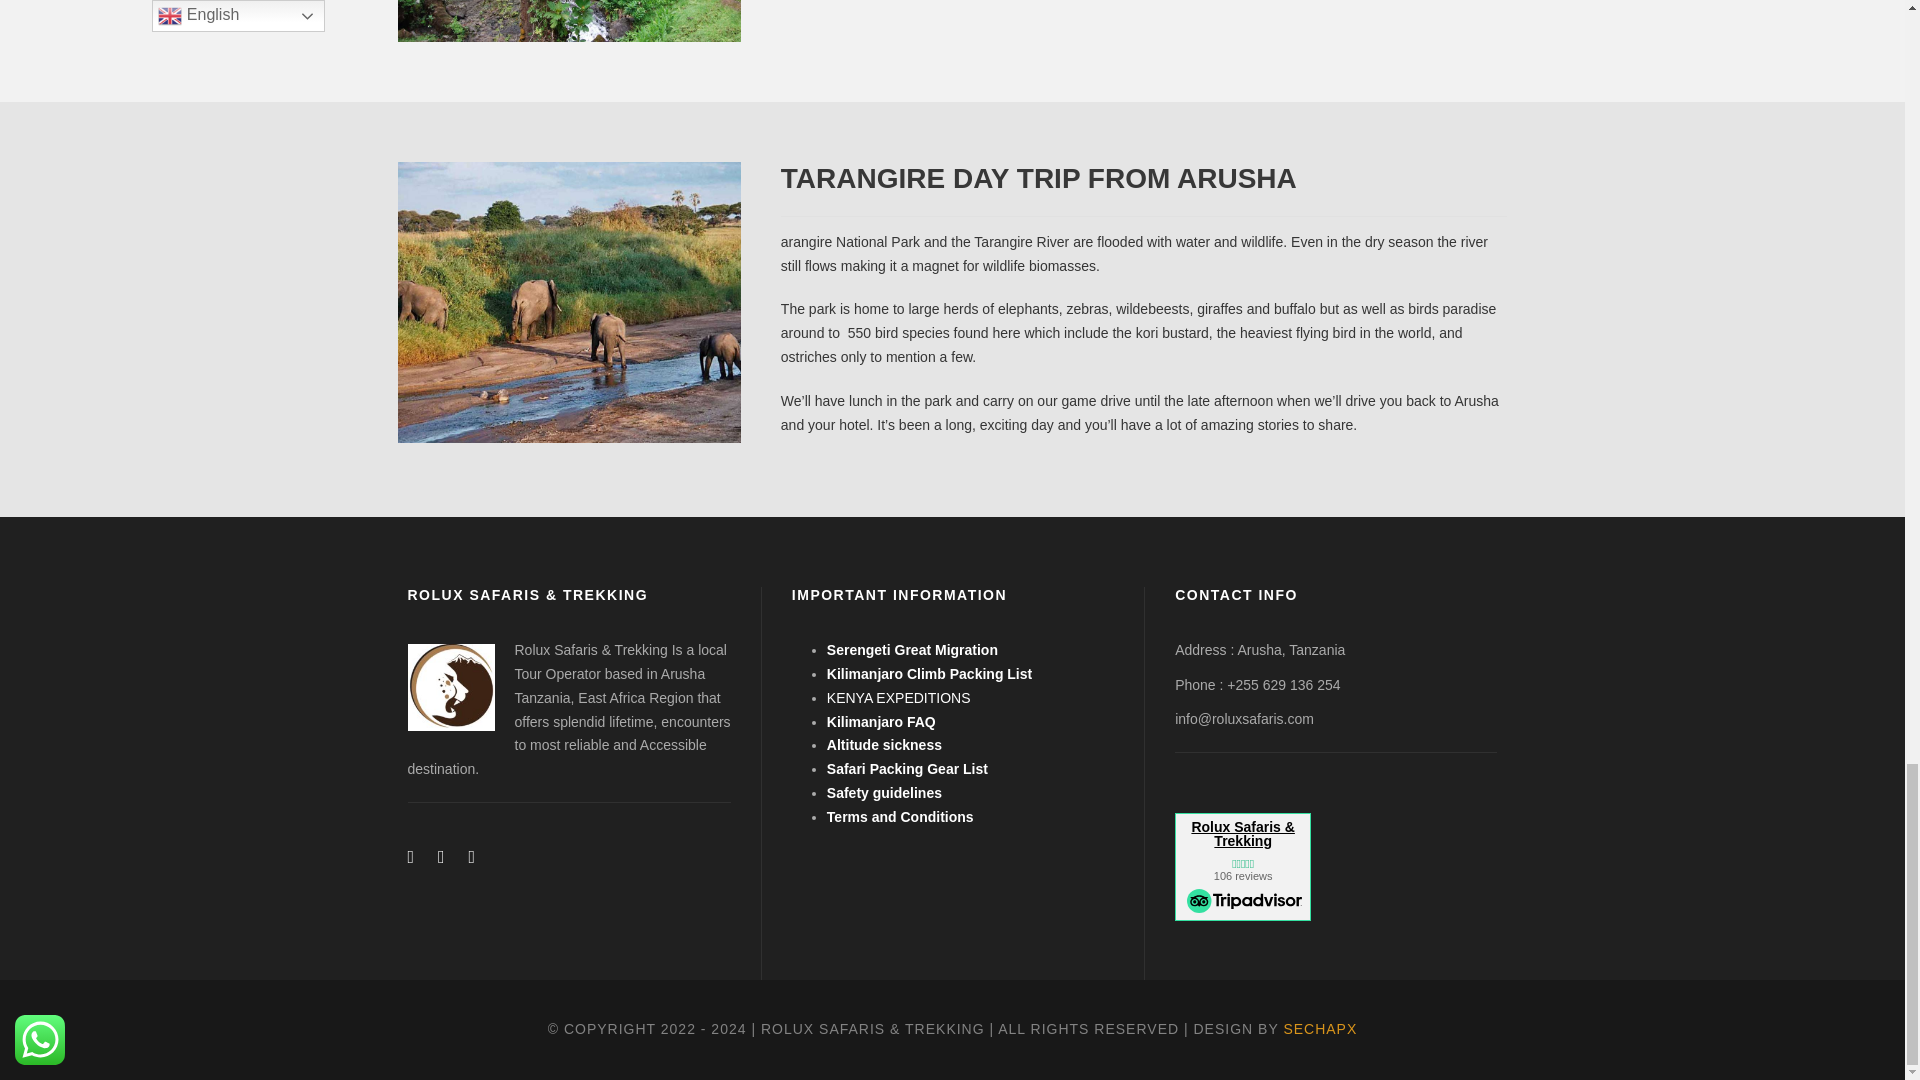 Image resolution: width=1920 pixels, height=1080 pixels. What do you see at coordinates (569, 302) in the screenshot?
I see `TARANGIRE-DAY-TOUR` at bounding box center [569, 302].